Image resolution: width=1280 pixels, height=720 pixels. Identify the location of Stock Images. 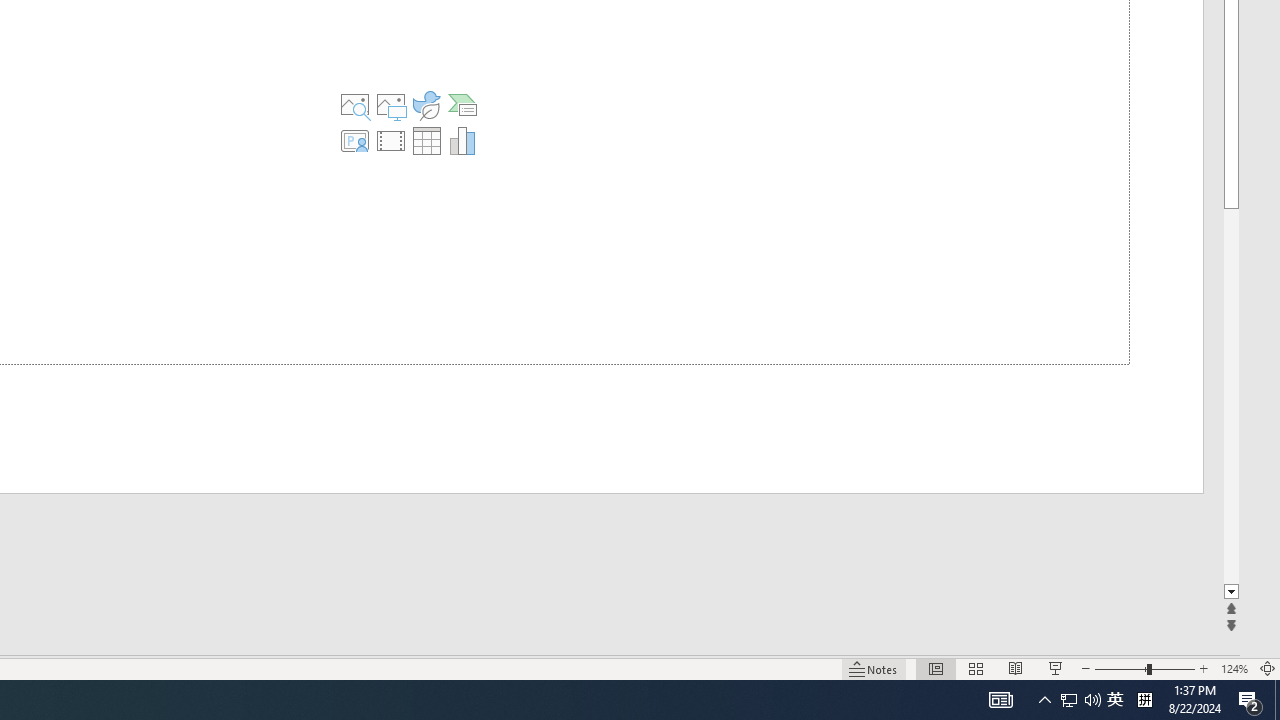
(355, 104).